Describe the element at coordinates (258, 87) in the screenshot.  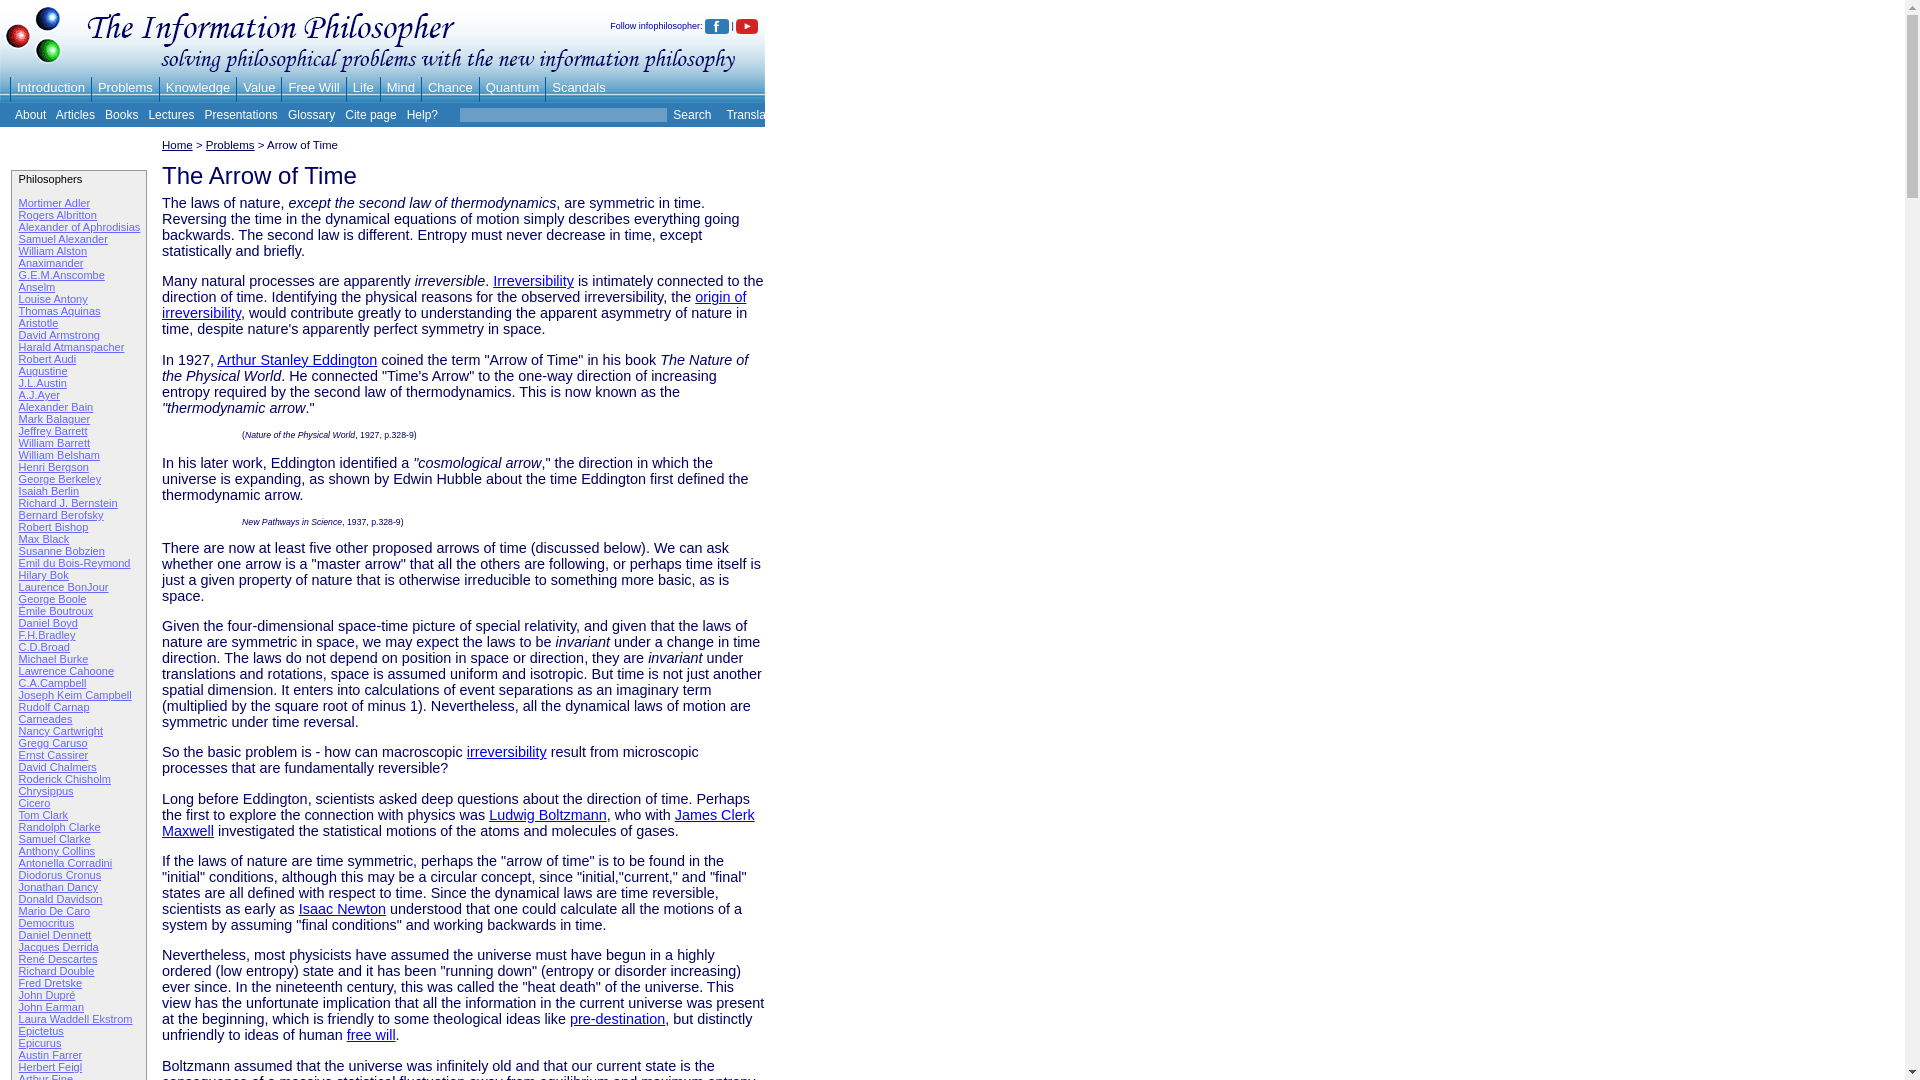
I see `Value` at that location.